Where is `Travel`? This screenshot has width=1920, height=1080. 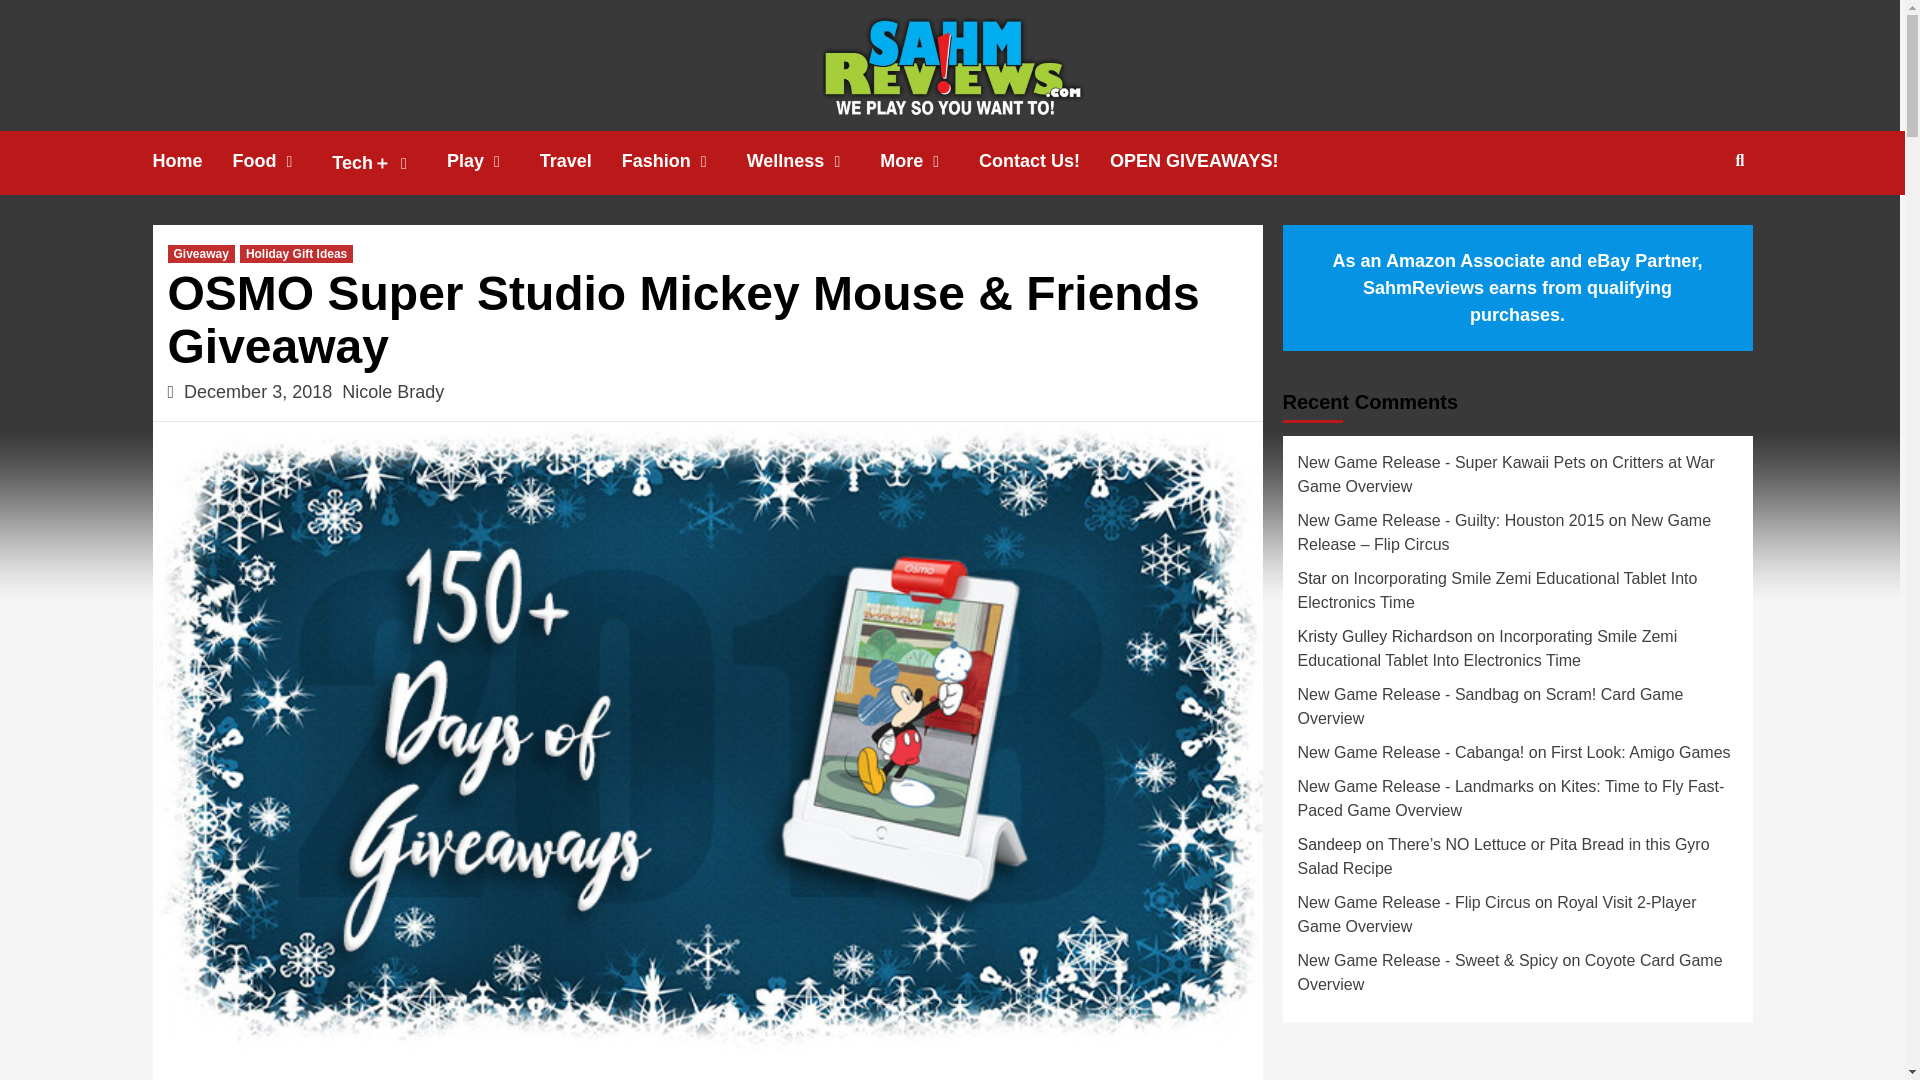 Travel is located at coordinates (580, 161).